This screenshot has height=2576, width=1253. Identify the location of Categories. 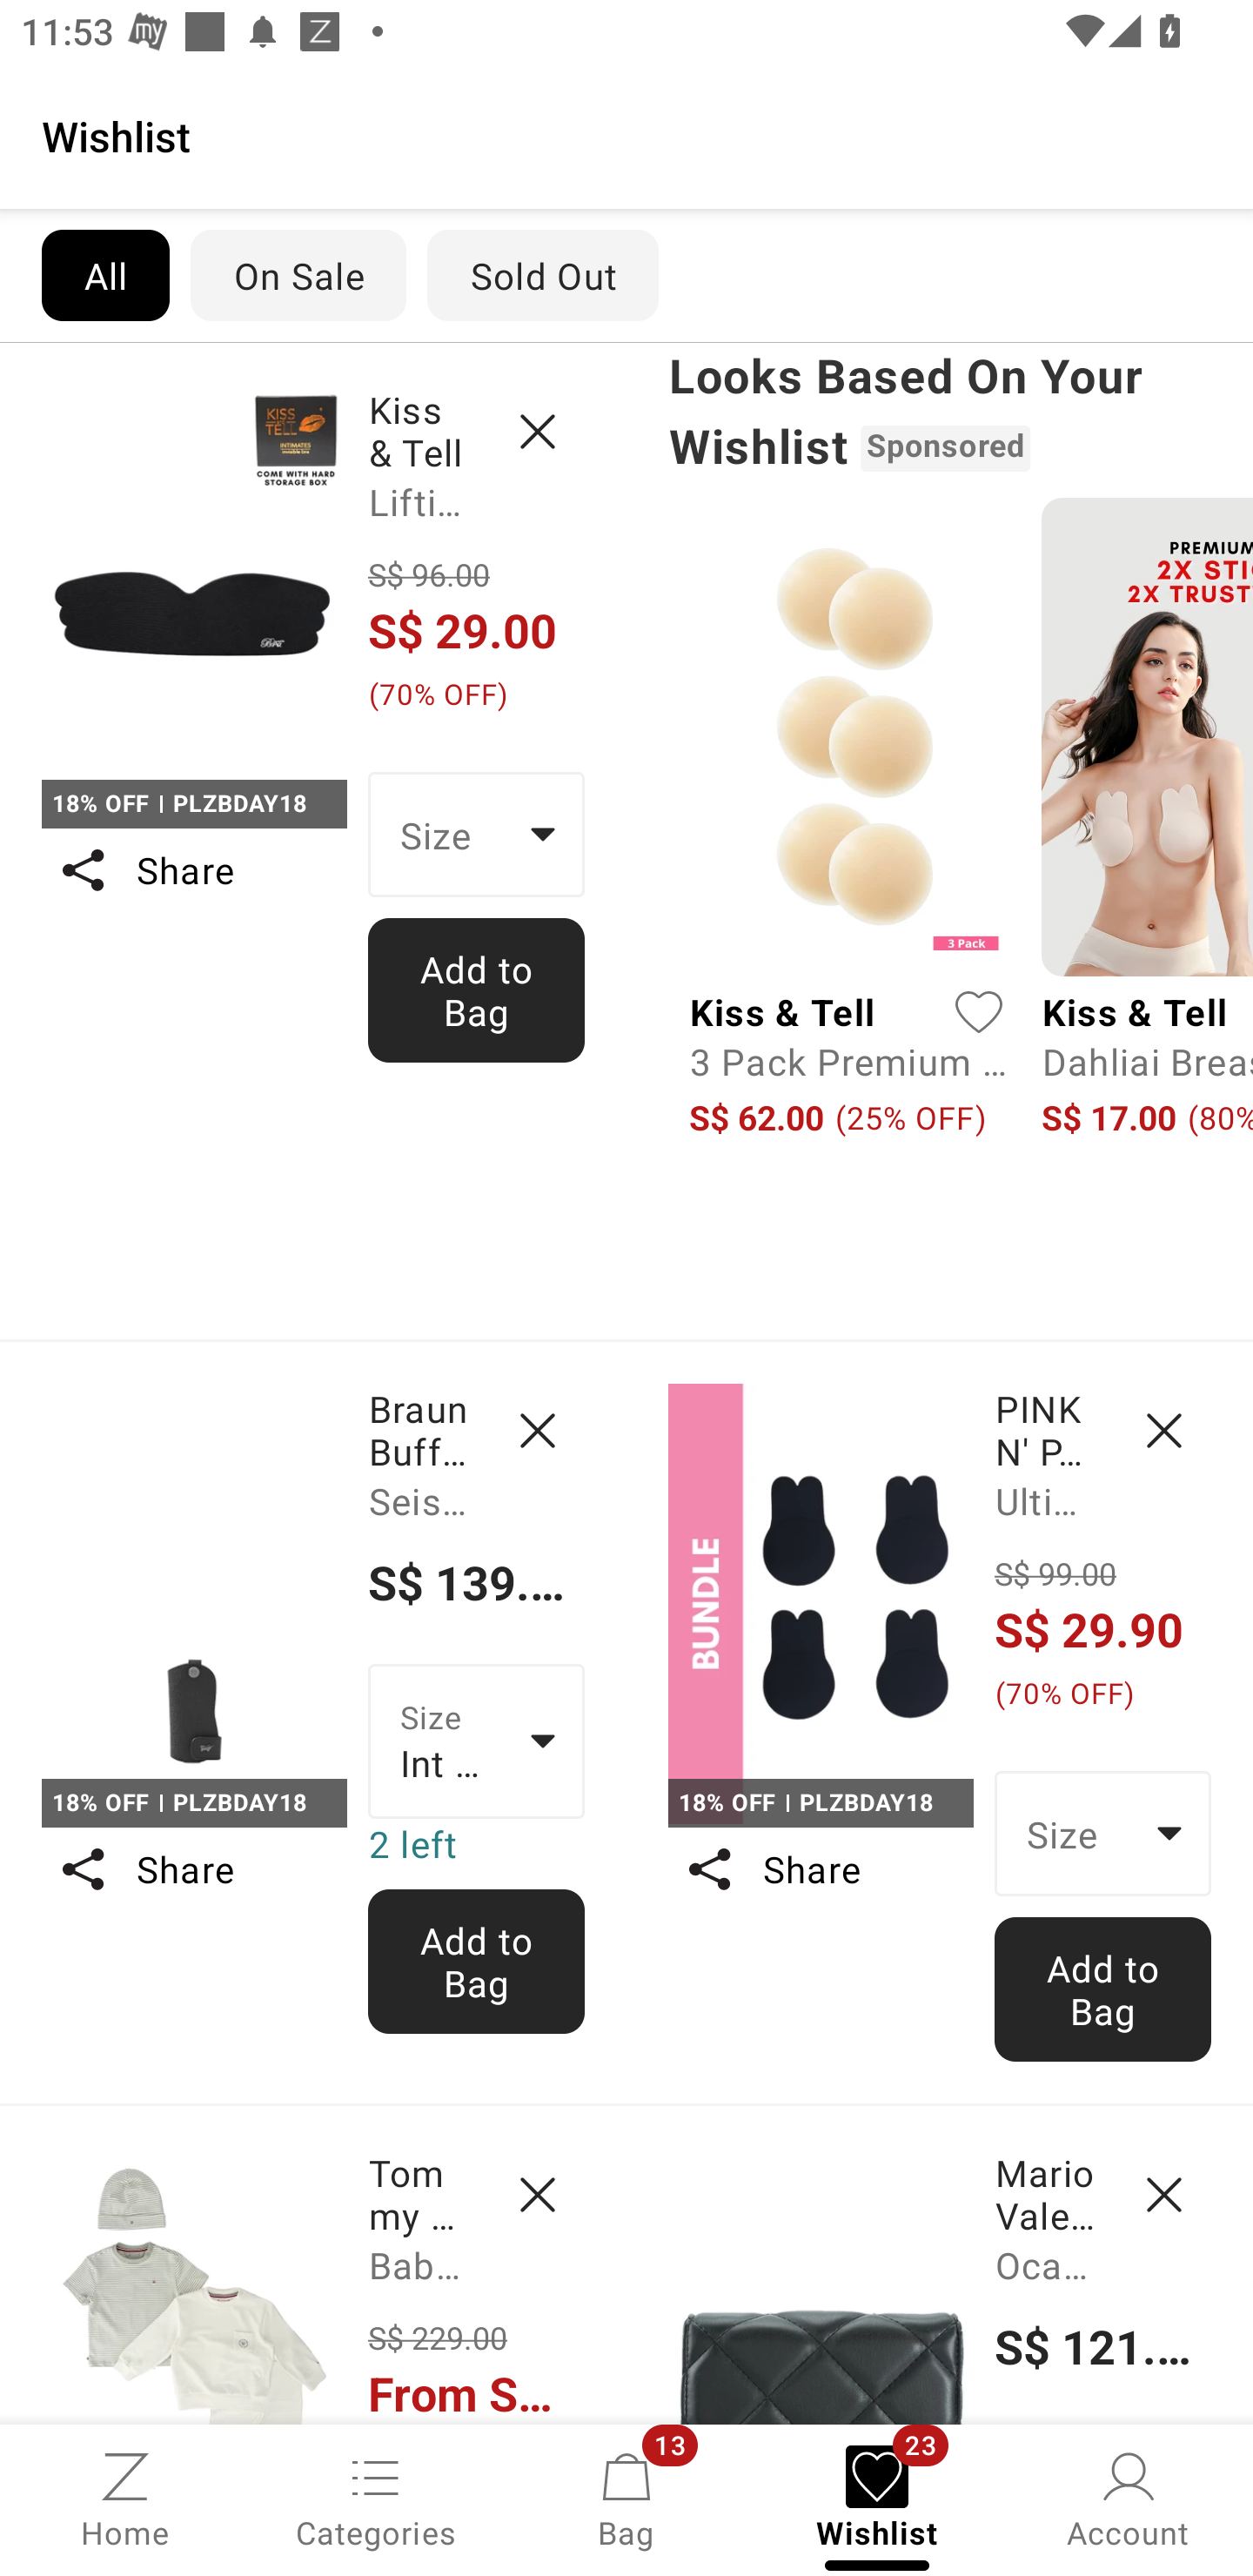
(376, 2498).